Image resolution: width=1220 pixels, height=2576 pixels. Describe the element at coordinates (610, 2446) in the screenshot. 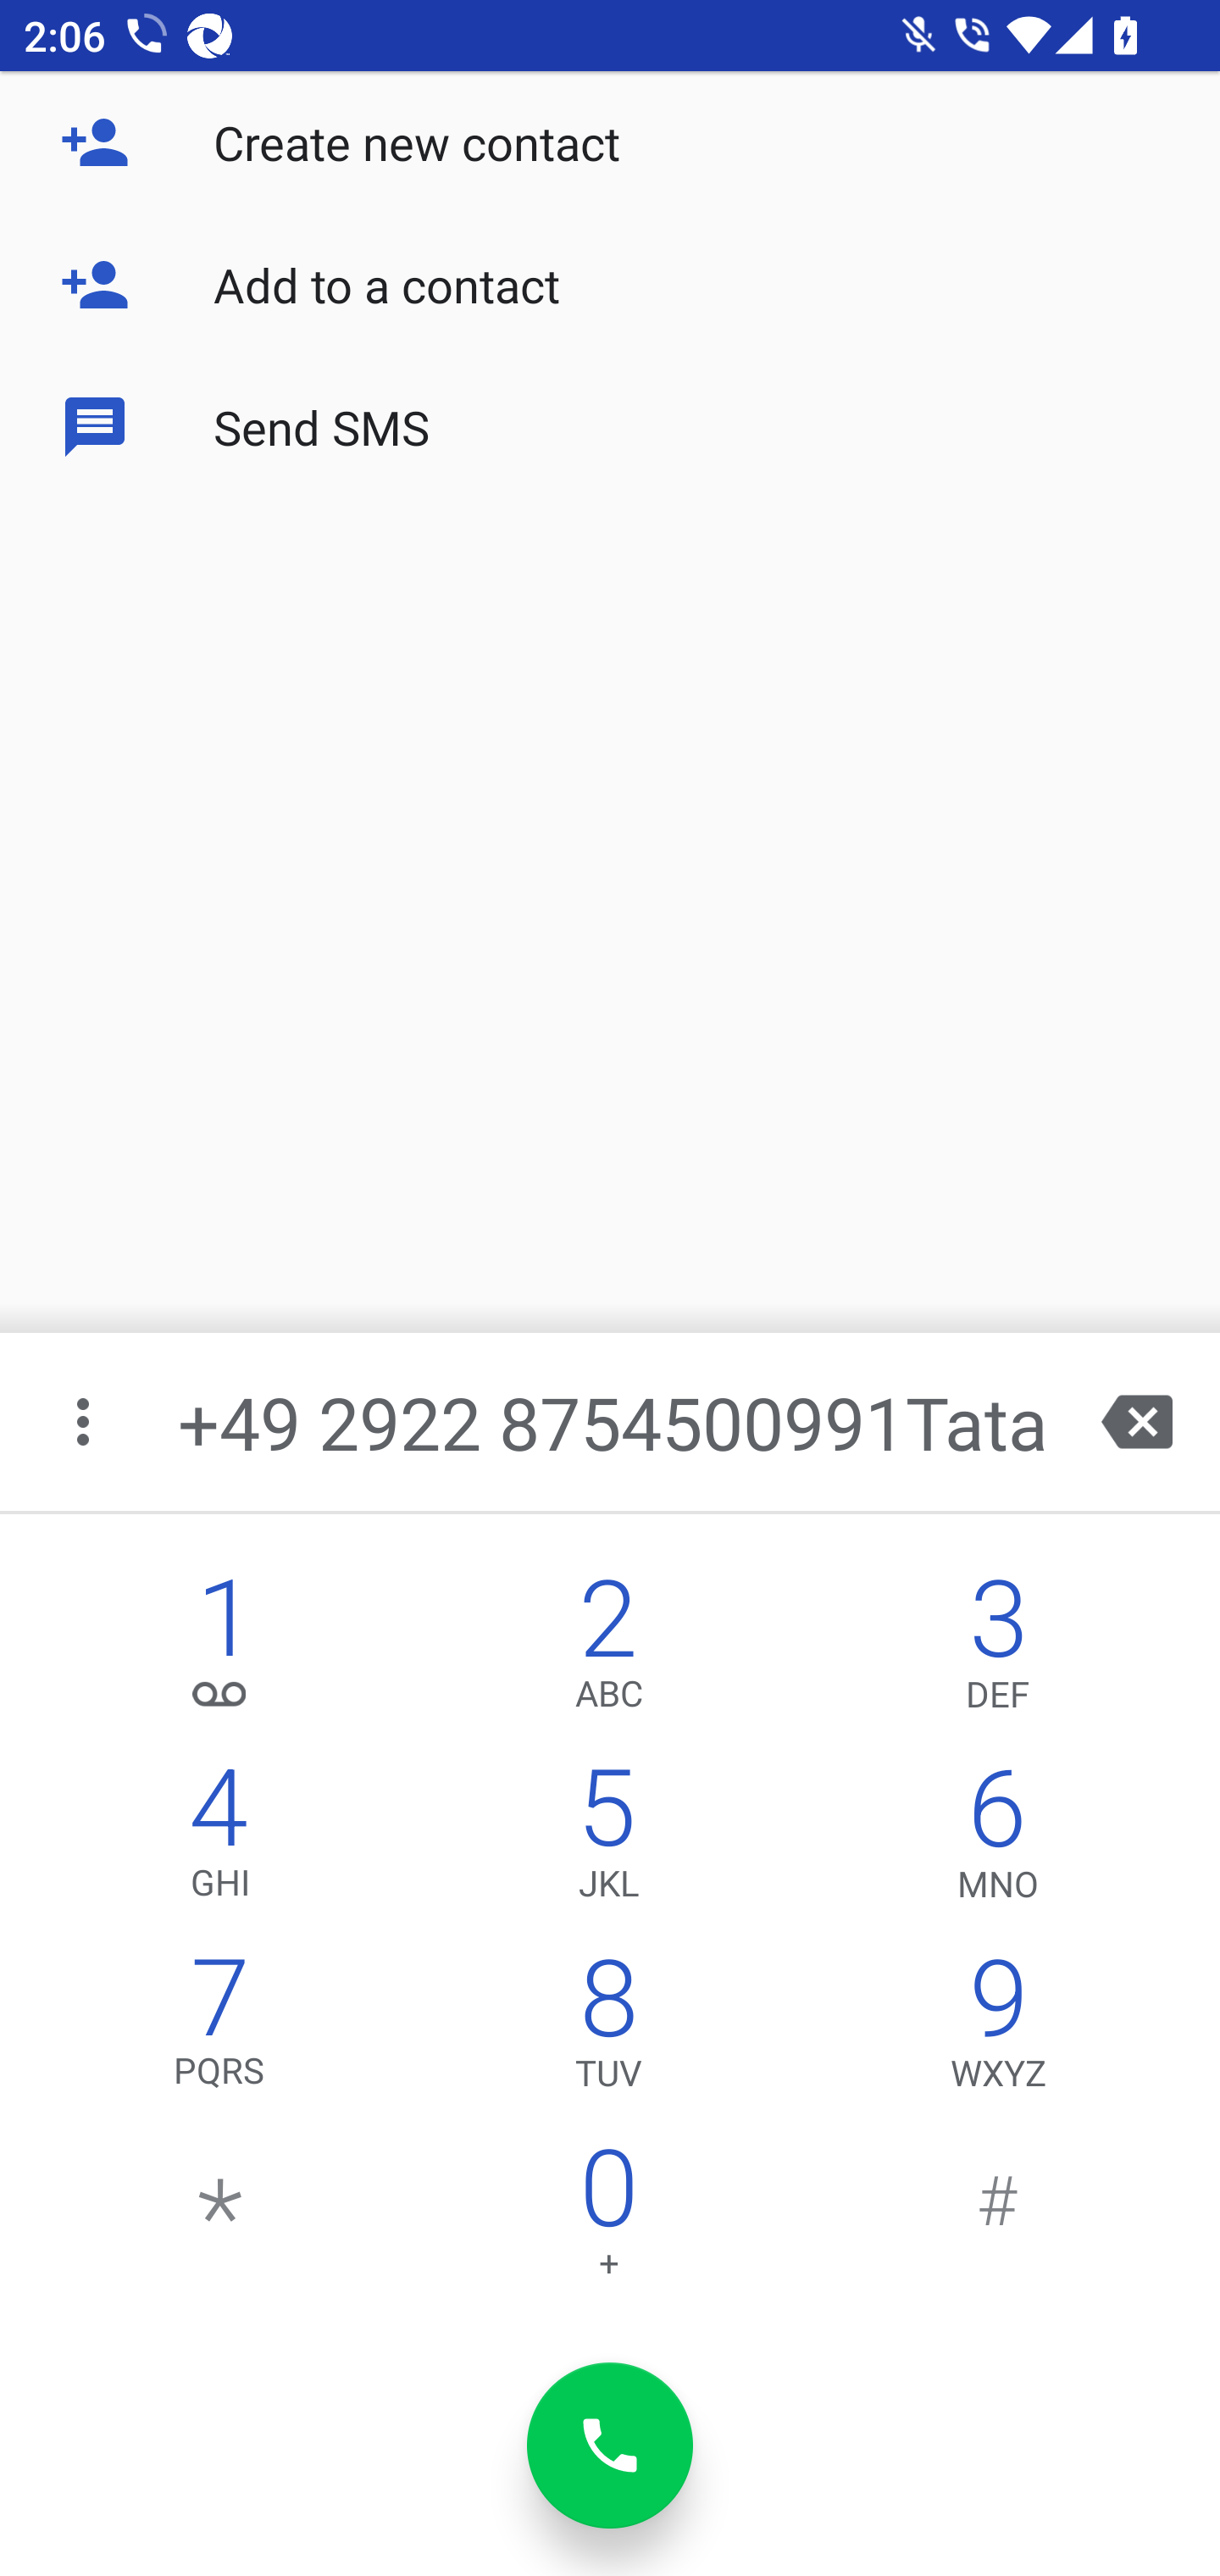

I see `dial` at that location.